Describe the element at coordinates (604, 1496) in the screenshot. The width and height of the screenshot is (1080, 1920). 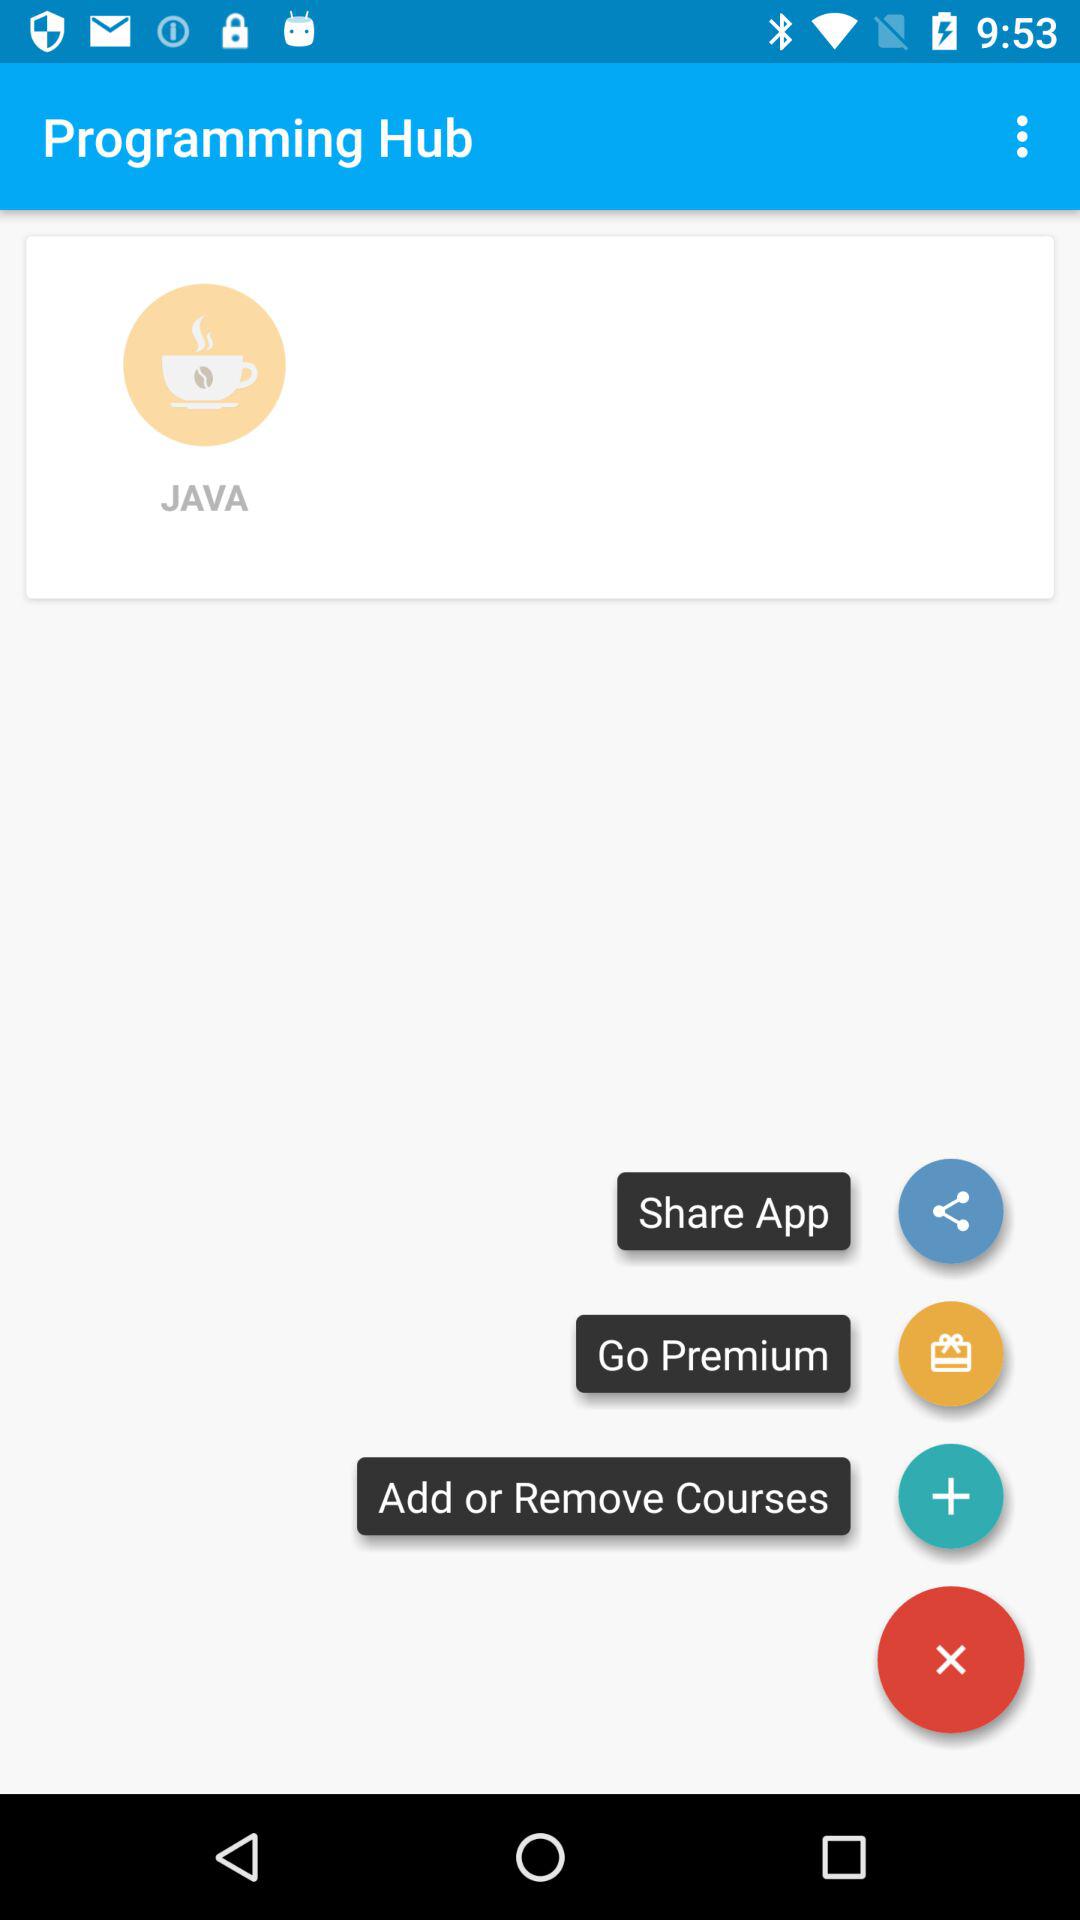
I see `open item below the go premium` at that location.